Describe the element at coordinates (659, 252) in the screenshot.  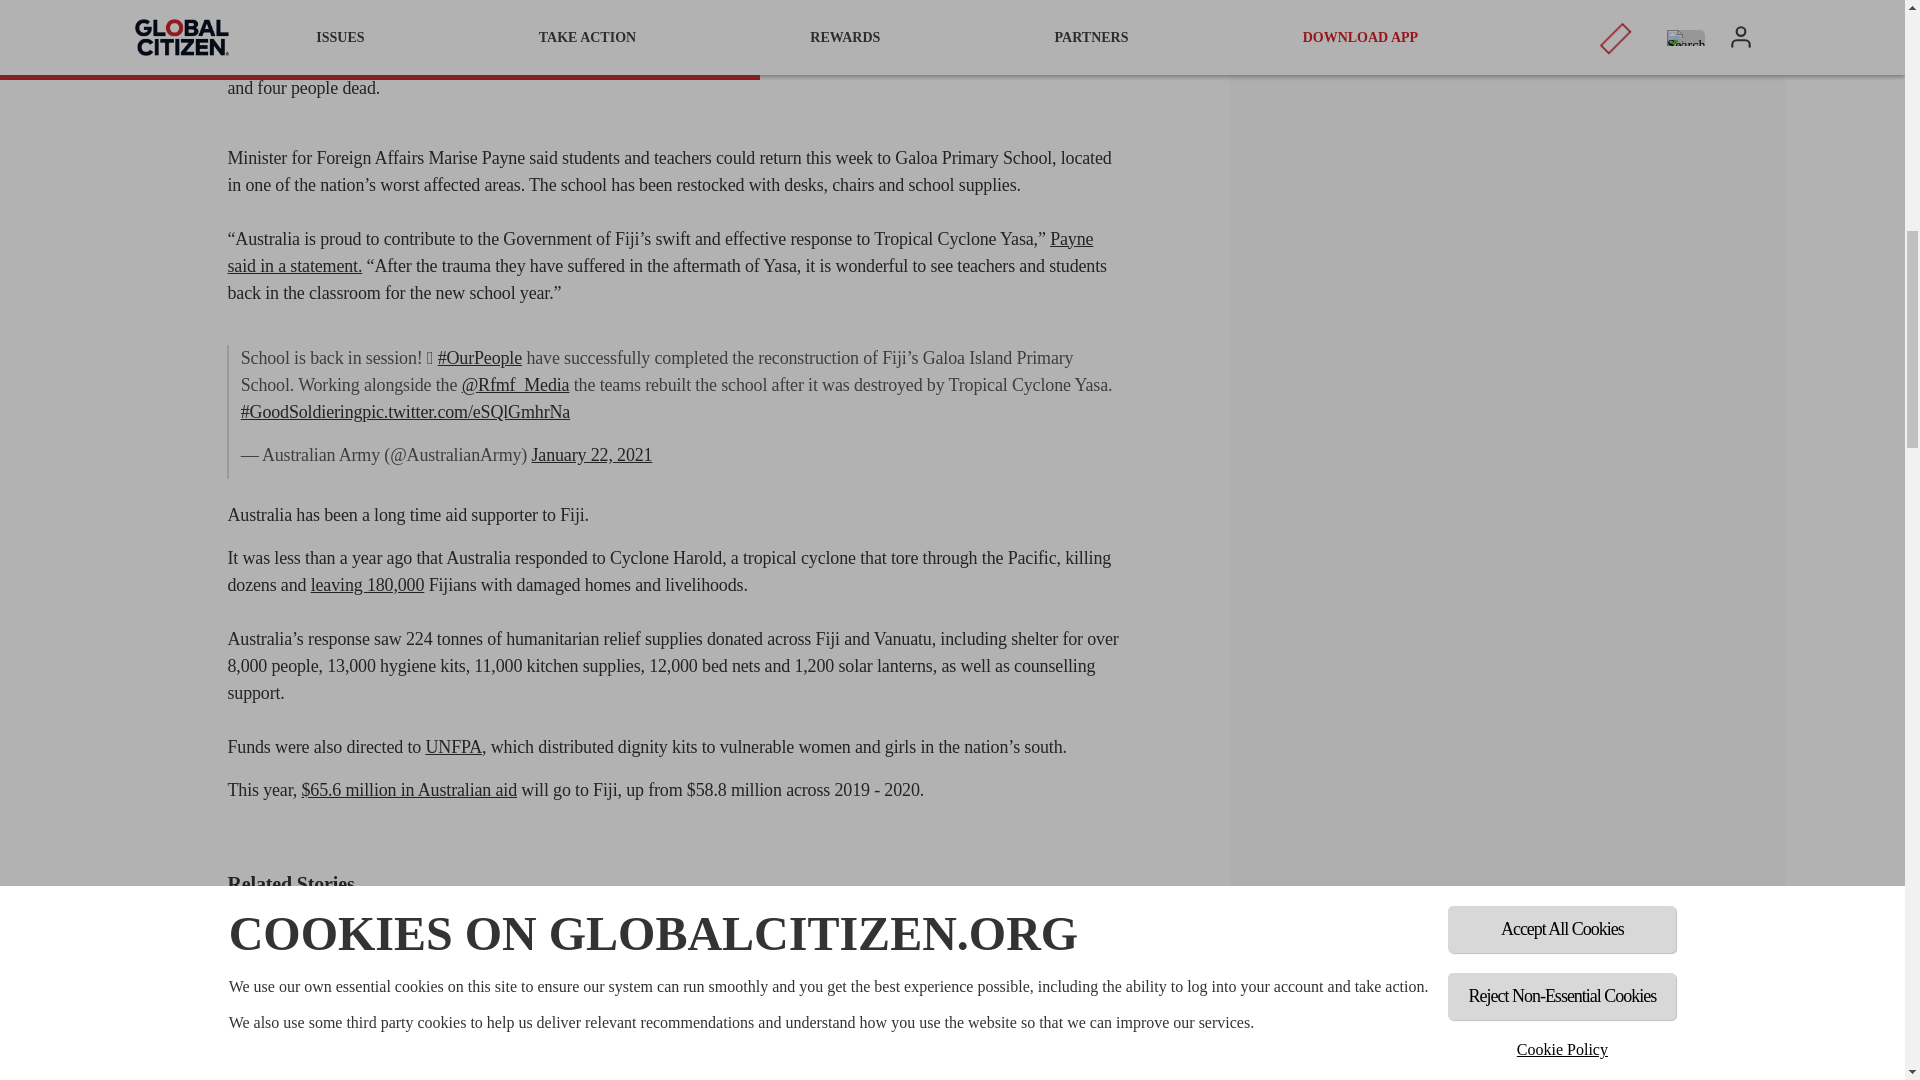
I see `Payne said in a statement.` at that location.